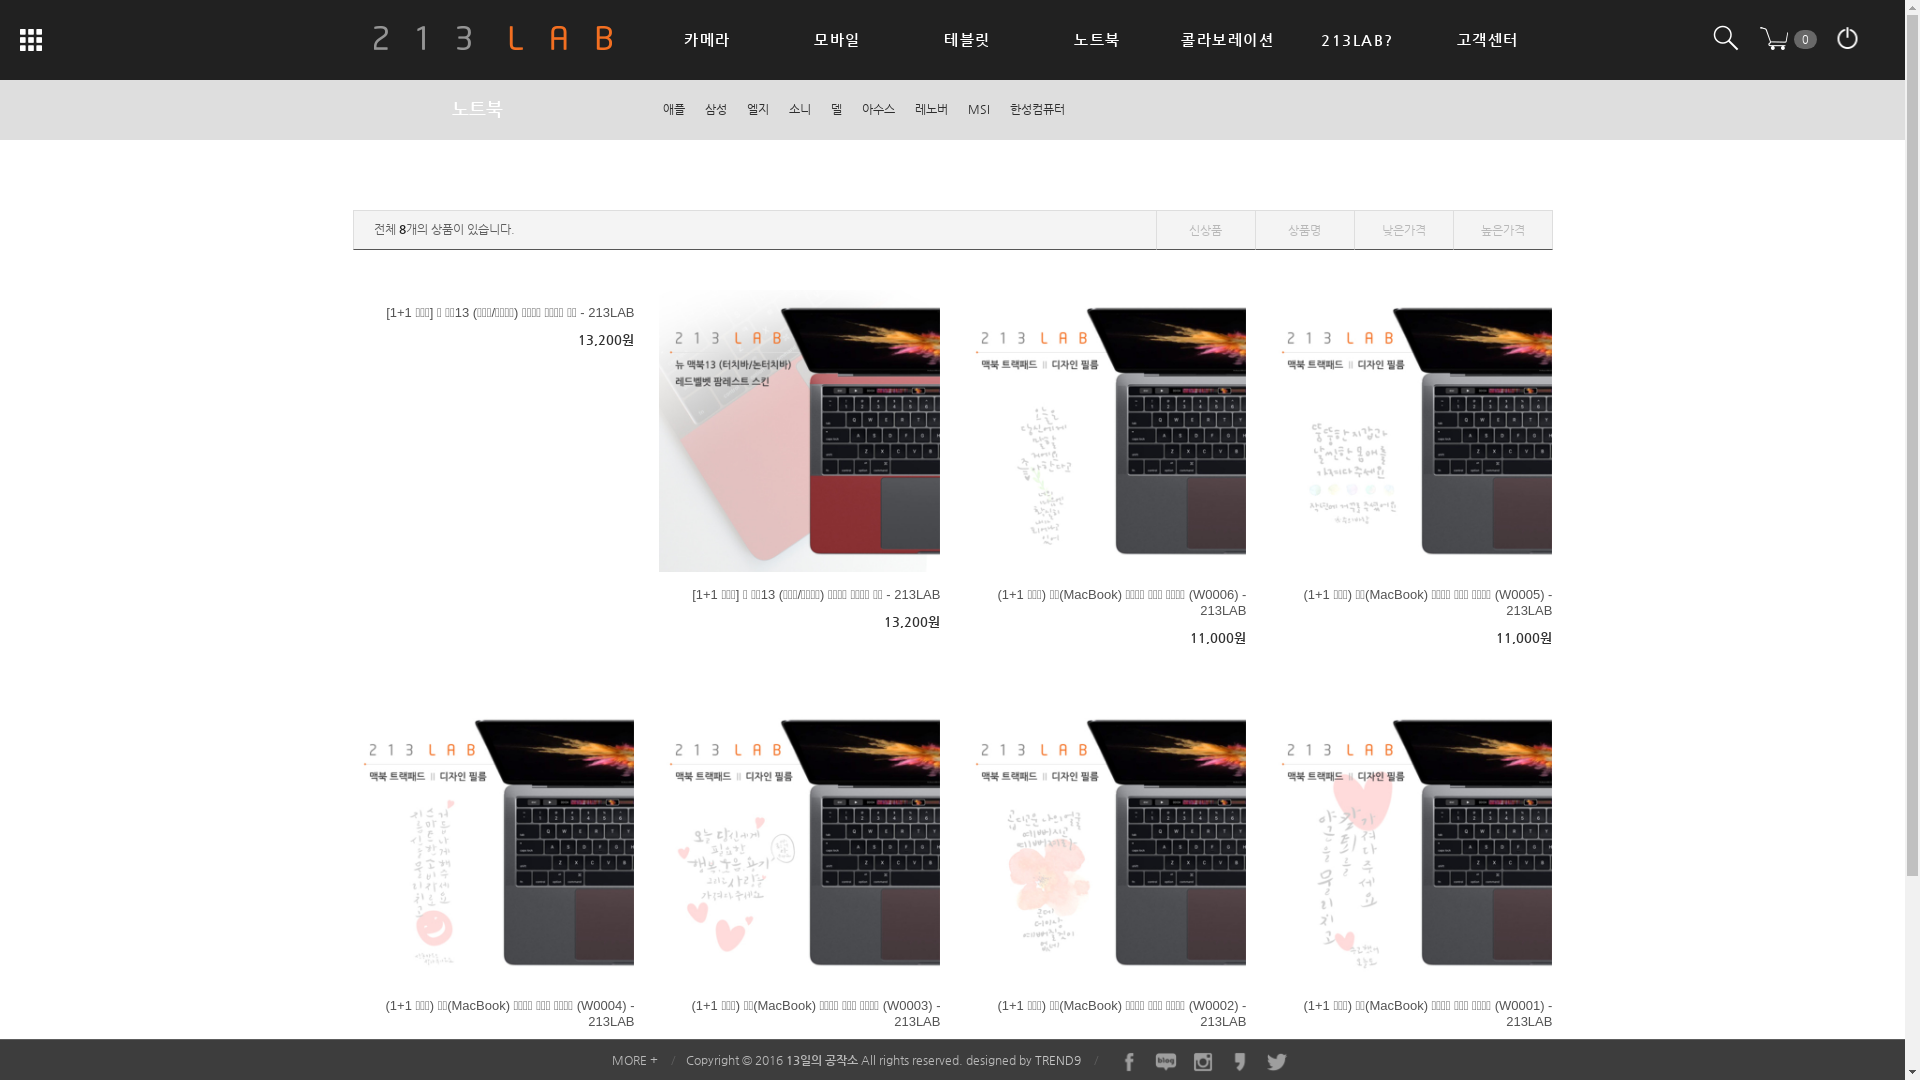  I want to click on MSI, so click(979, 109).